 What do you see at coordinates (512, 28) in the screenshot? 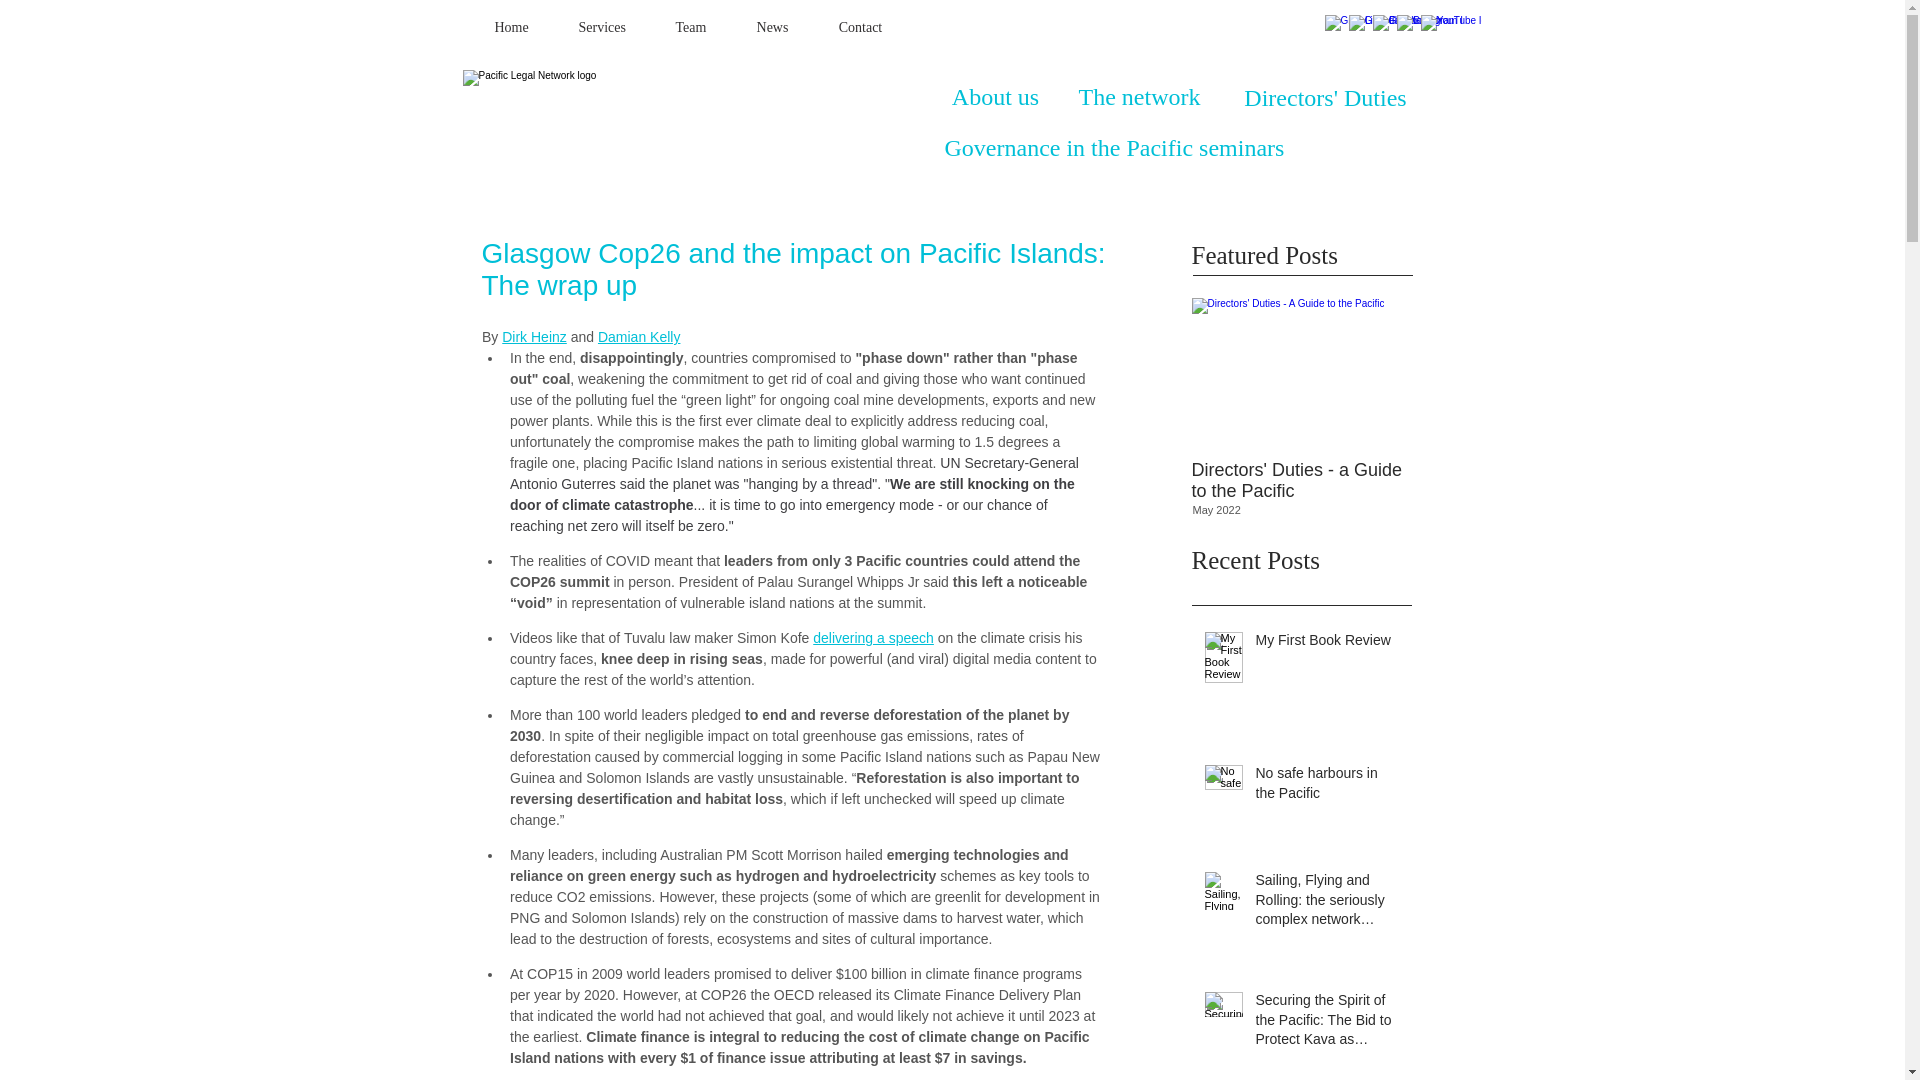
I see `Home` at bounding box center [512, 28].